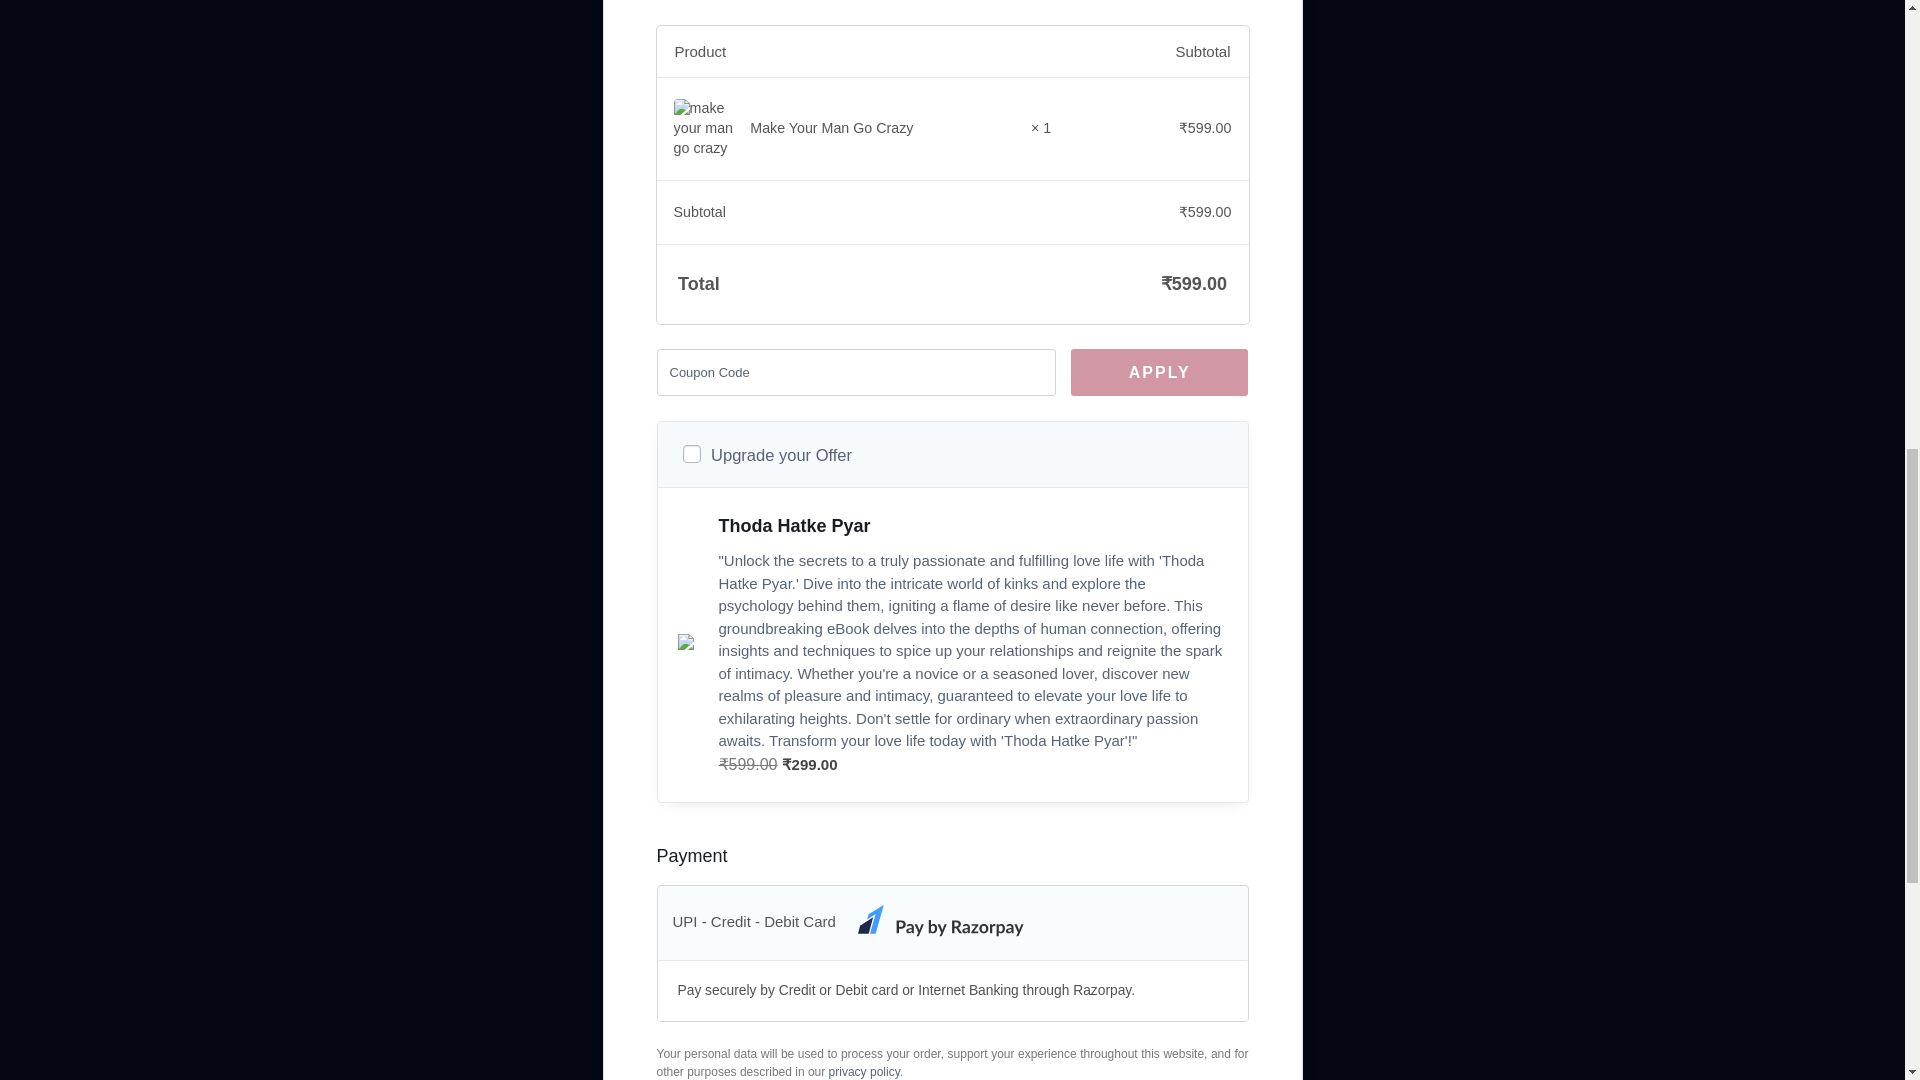 The image size is (1920, 1080). What do you see at coordinates (690, 454) in the screenshot?
I see `9ni` at bounding box center [690, 454].